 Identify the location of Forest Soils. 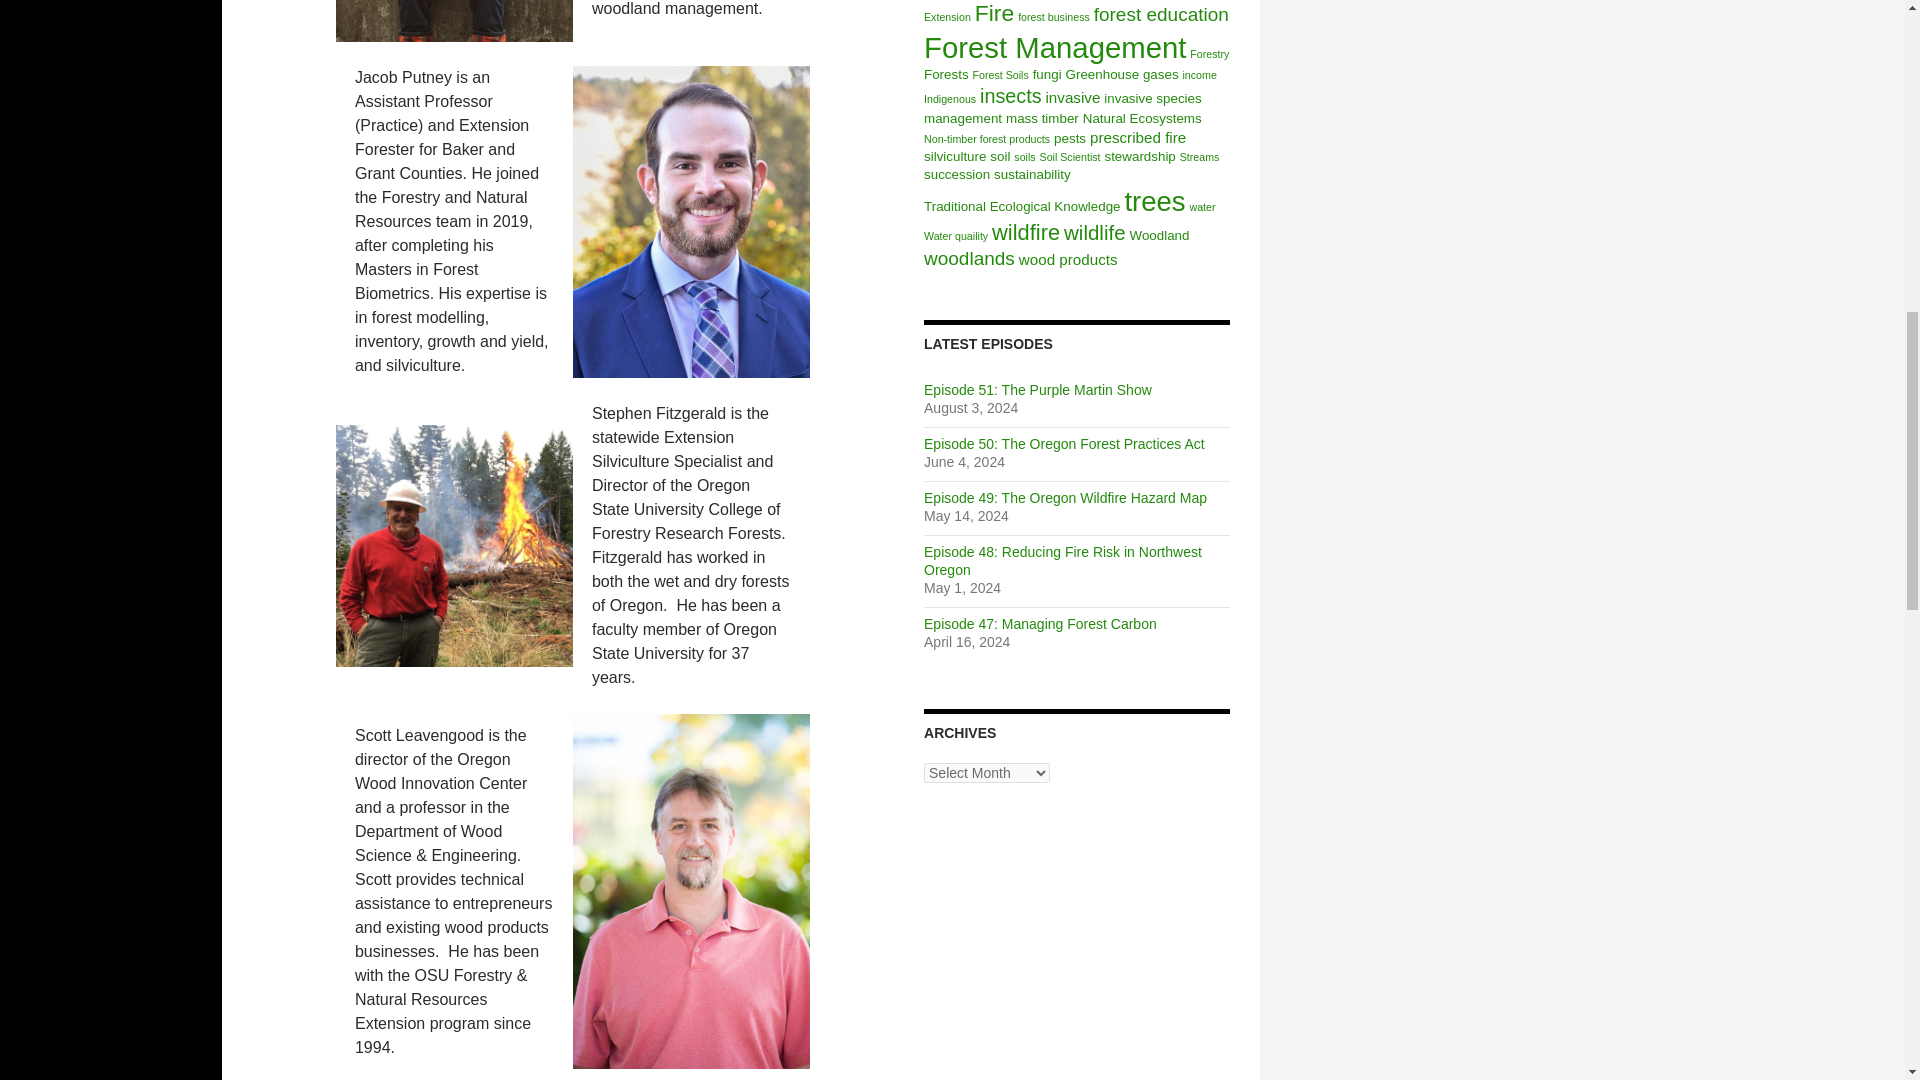
(999, 75).